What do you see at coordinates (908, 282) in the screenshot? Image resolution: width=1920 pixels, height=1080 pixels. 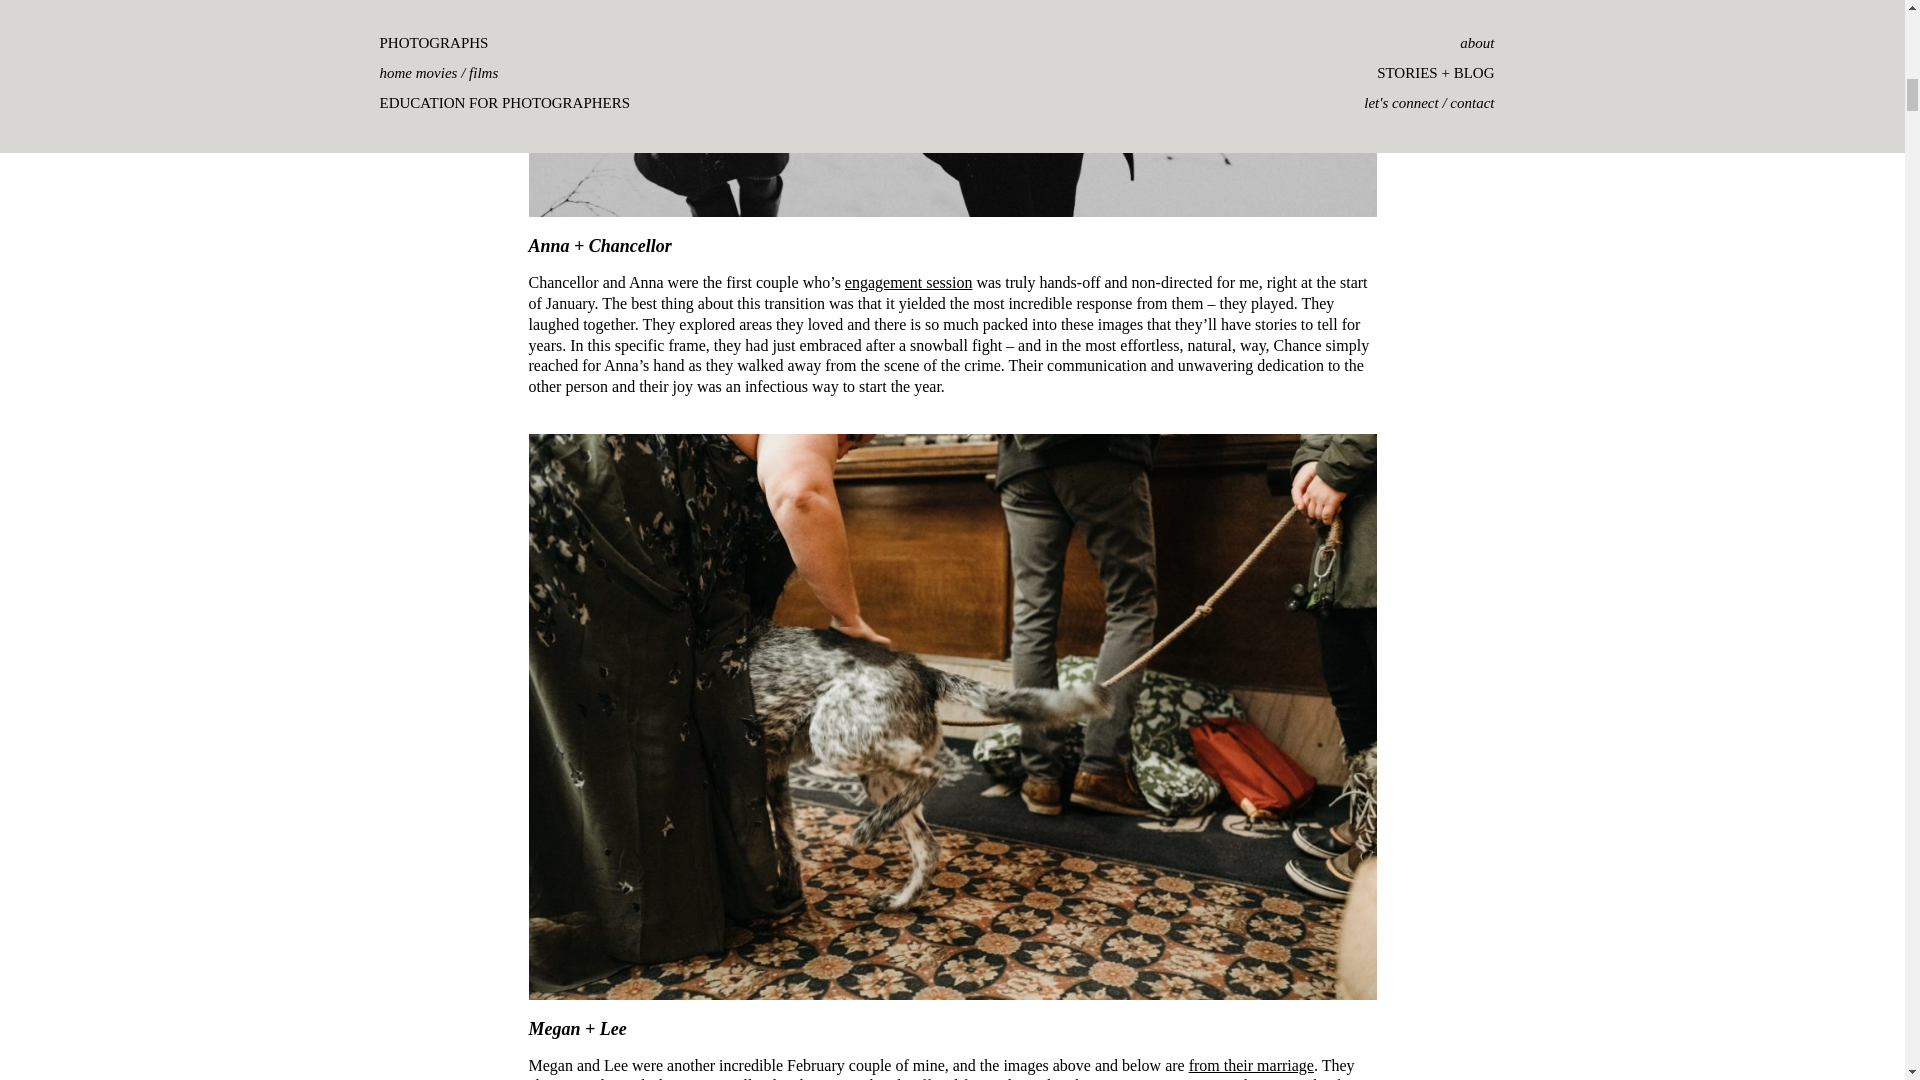 I see `engagement session` at bounding box center [908, 282].